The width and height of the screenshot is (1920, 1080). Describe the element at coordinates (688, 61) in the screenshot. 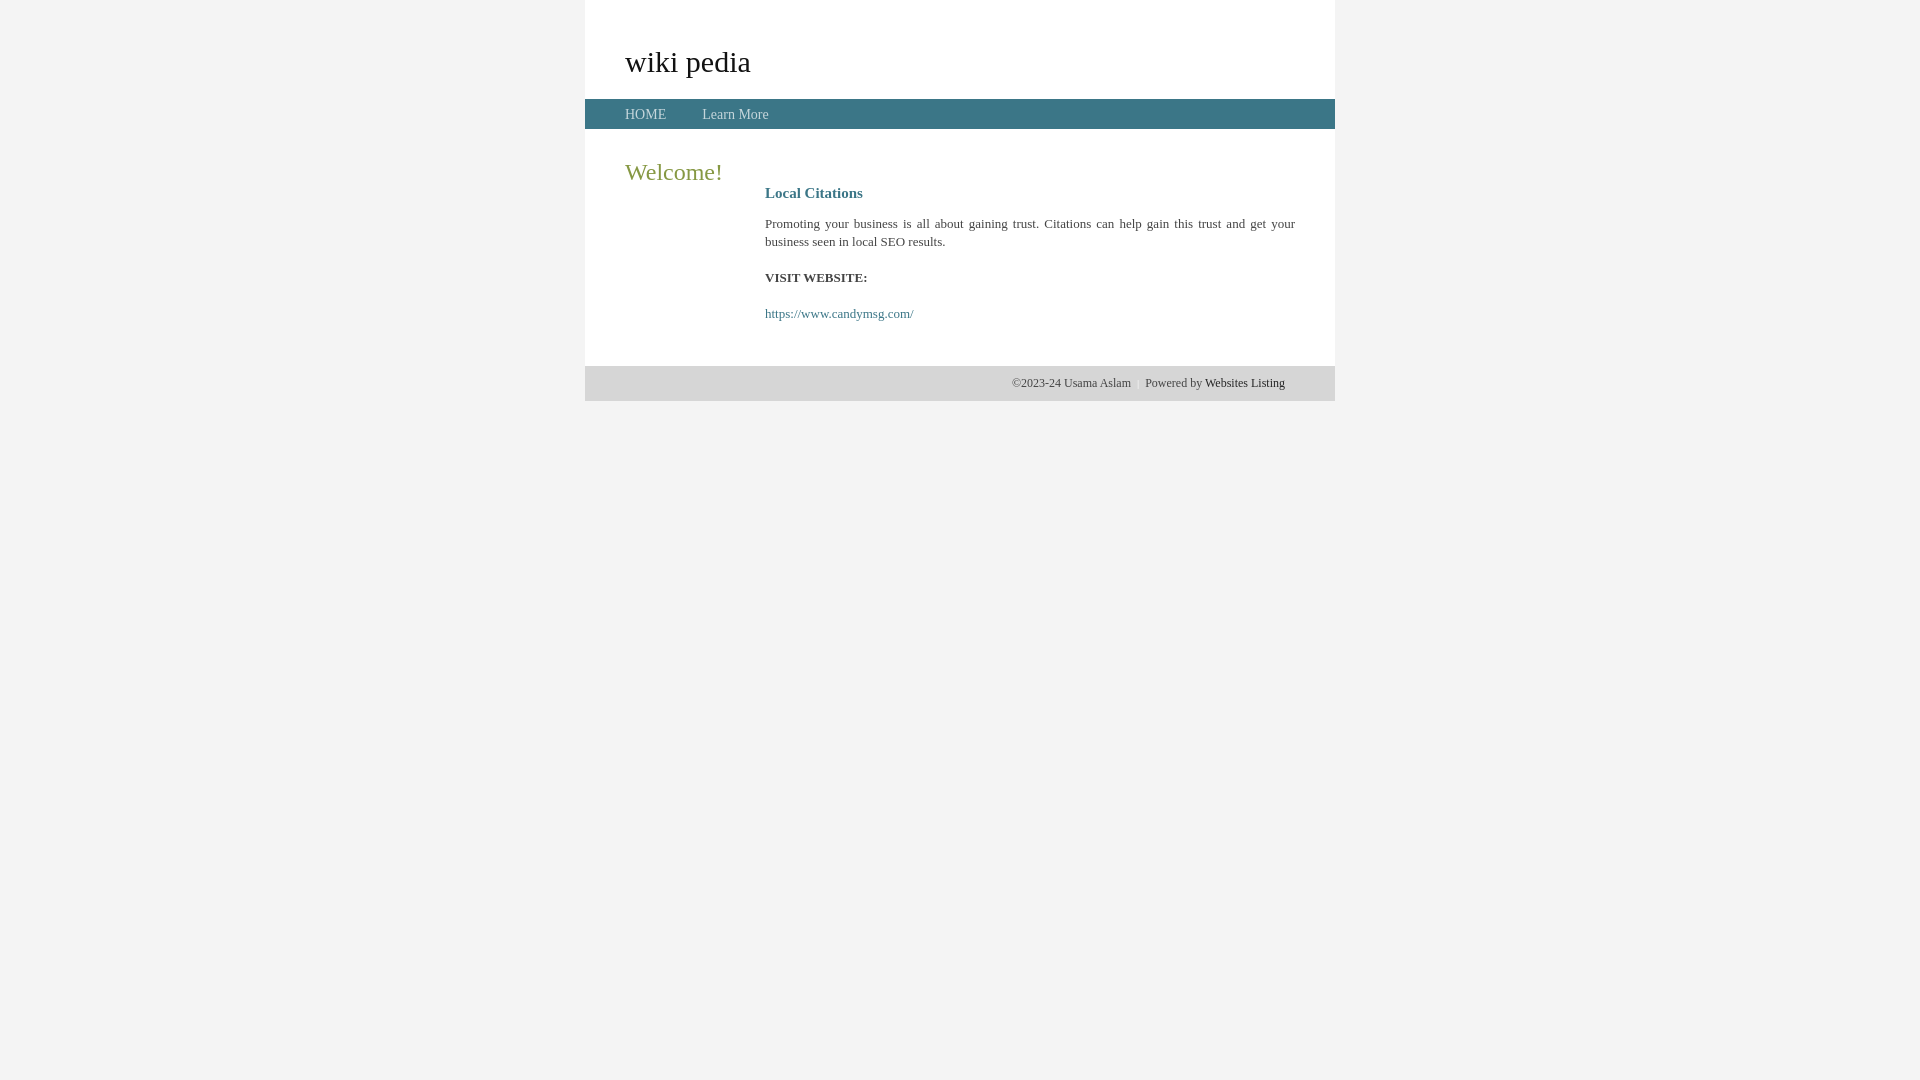

I see `wiki pedia` at that location.